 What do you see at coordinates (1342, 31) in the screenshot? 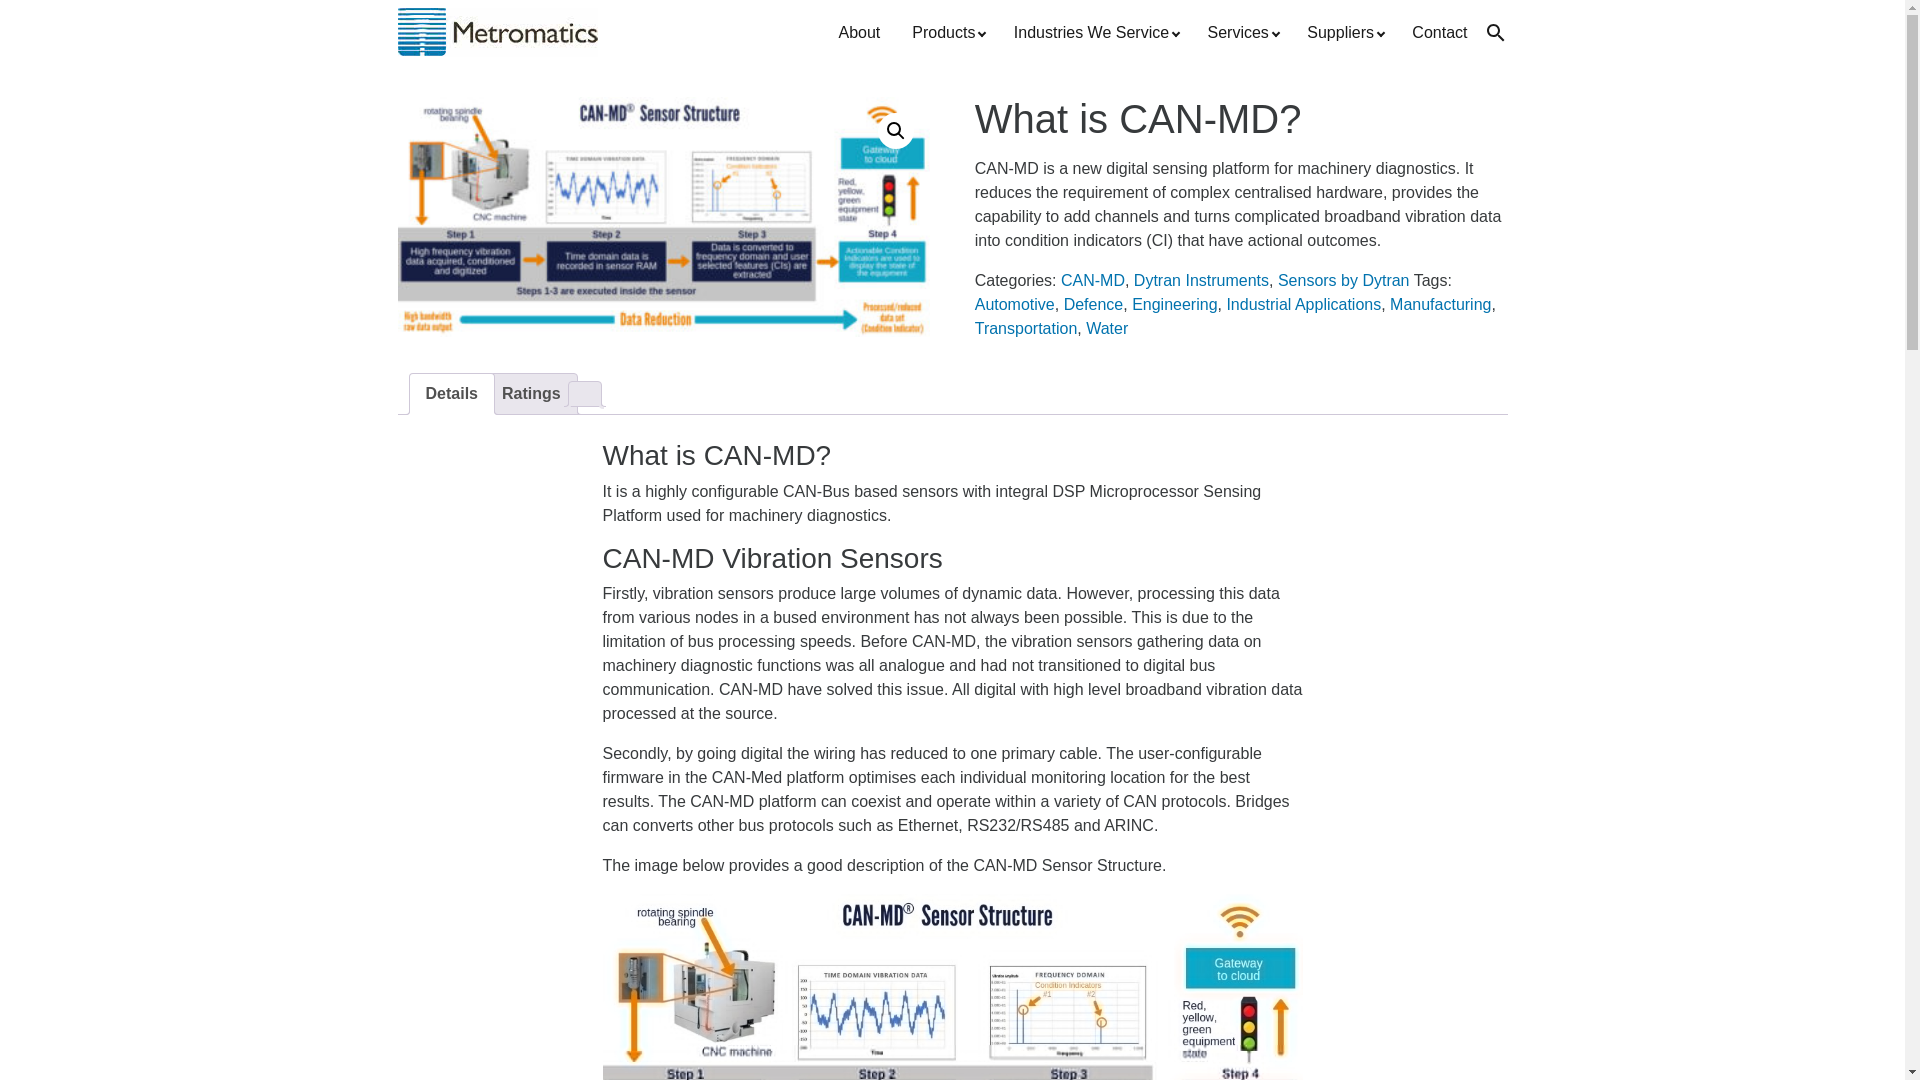
I see `Suppliers` at bounding box center [1342, 31].